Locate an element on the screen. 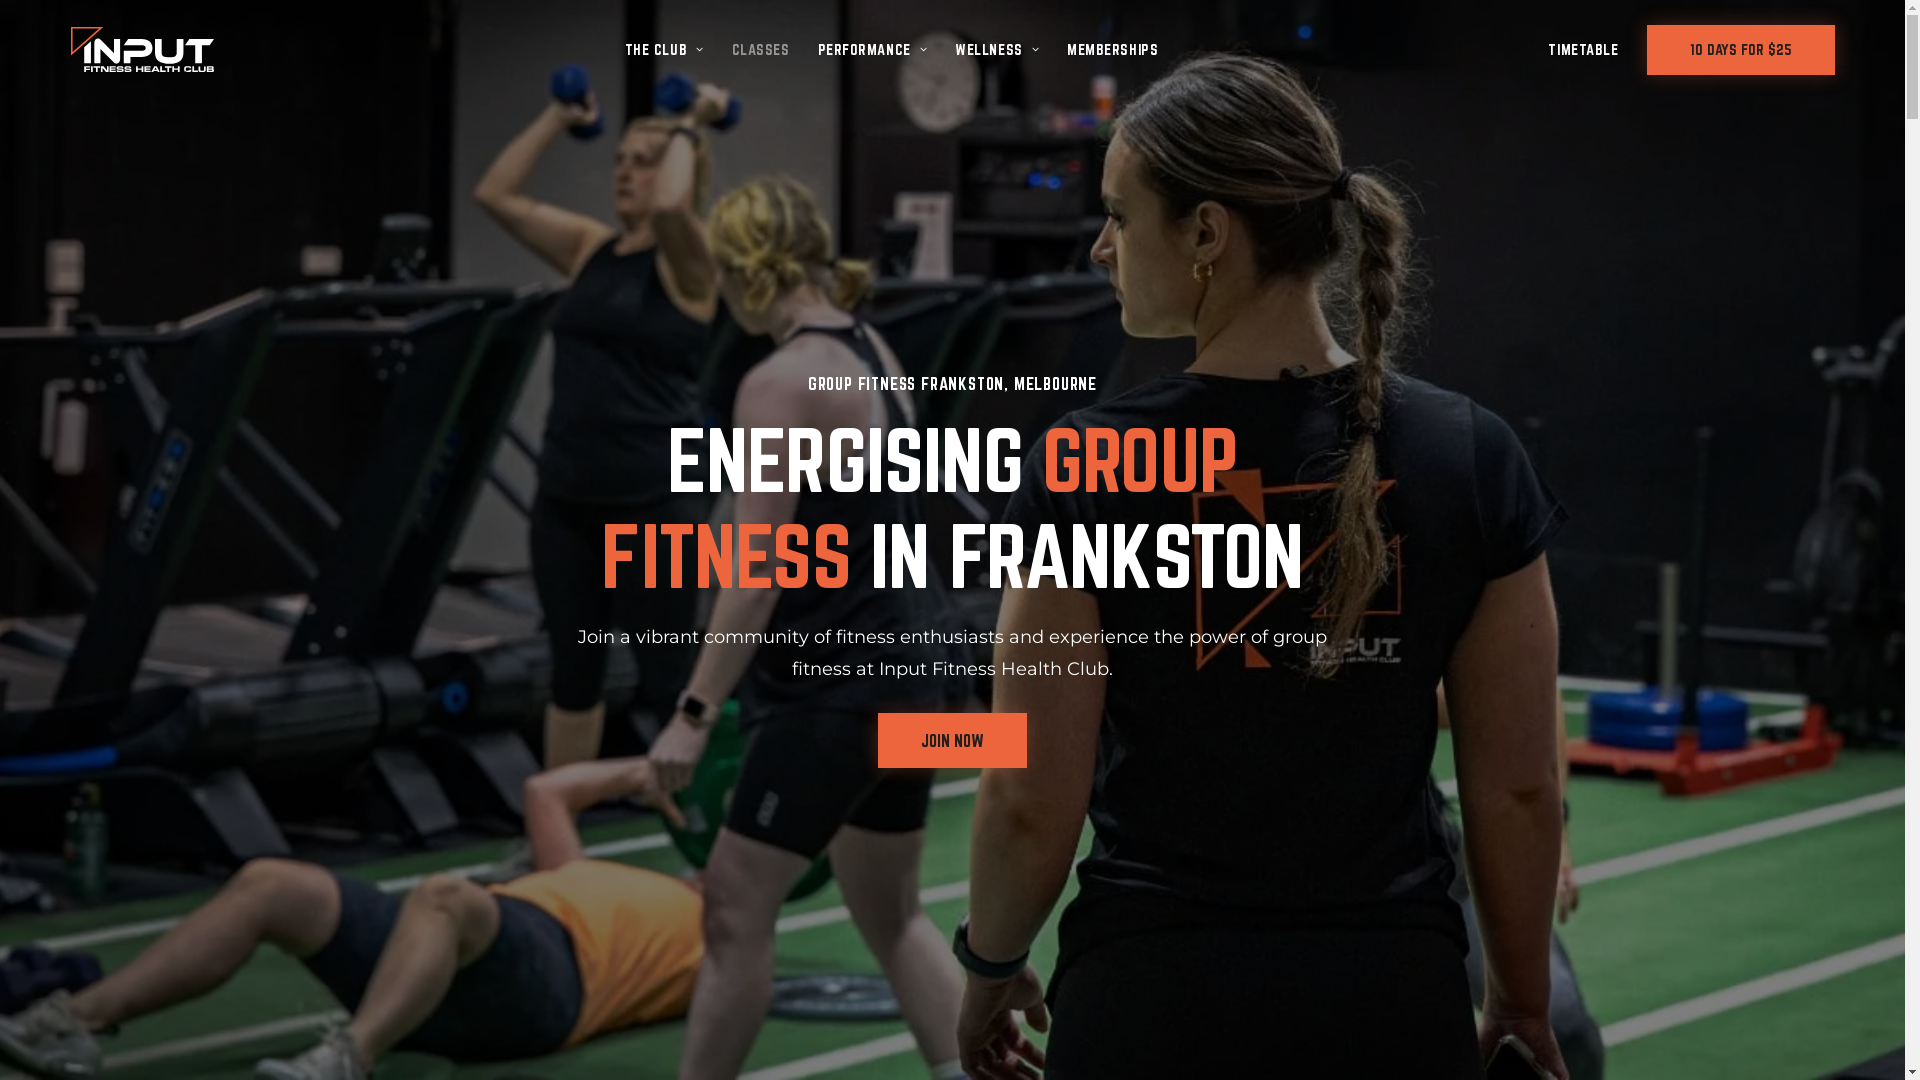 The image size is (1920, 1080). PERFORMANCE is located at coordinates (873, 50).